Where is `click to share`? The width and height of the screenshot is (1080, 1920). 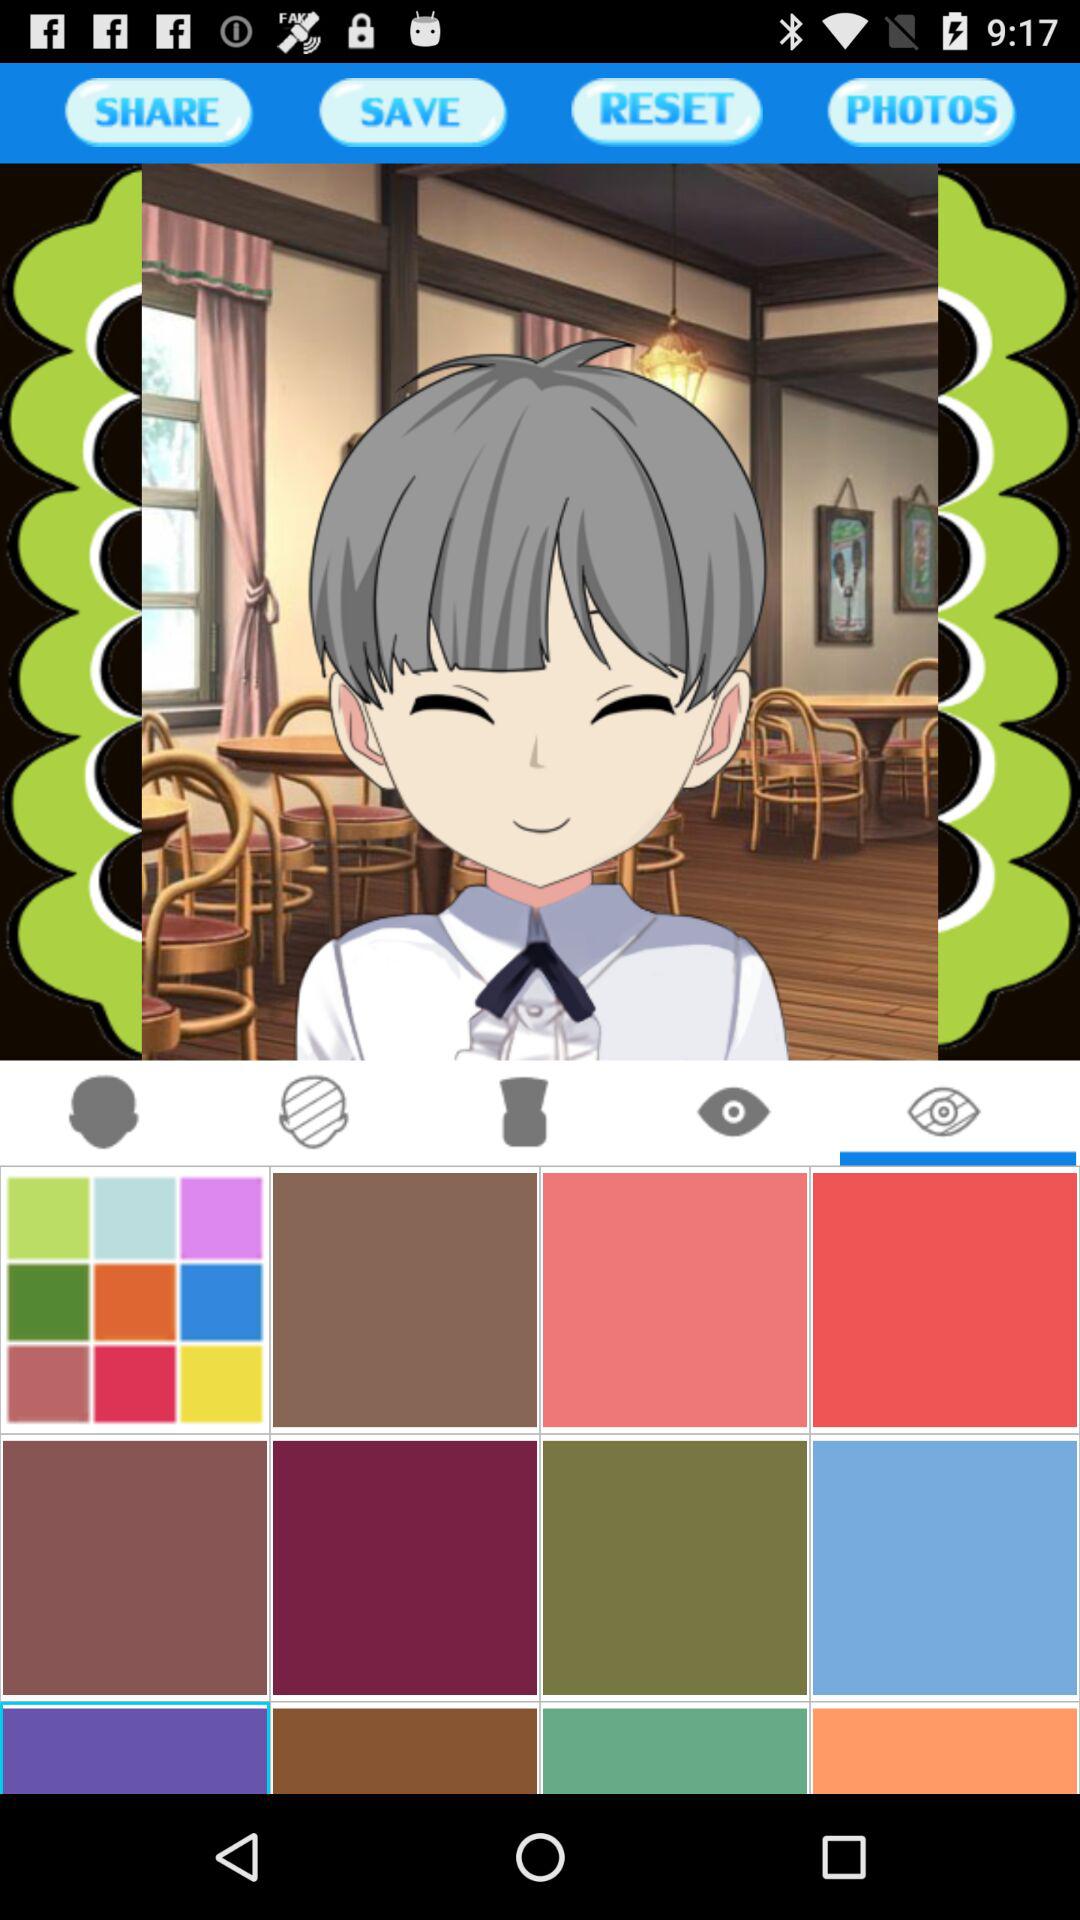
click to share is located at coordinates (158, 112).